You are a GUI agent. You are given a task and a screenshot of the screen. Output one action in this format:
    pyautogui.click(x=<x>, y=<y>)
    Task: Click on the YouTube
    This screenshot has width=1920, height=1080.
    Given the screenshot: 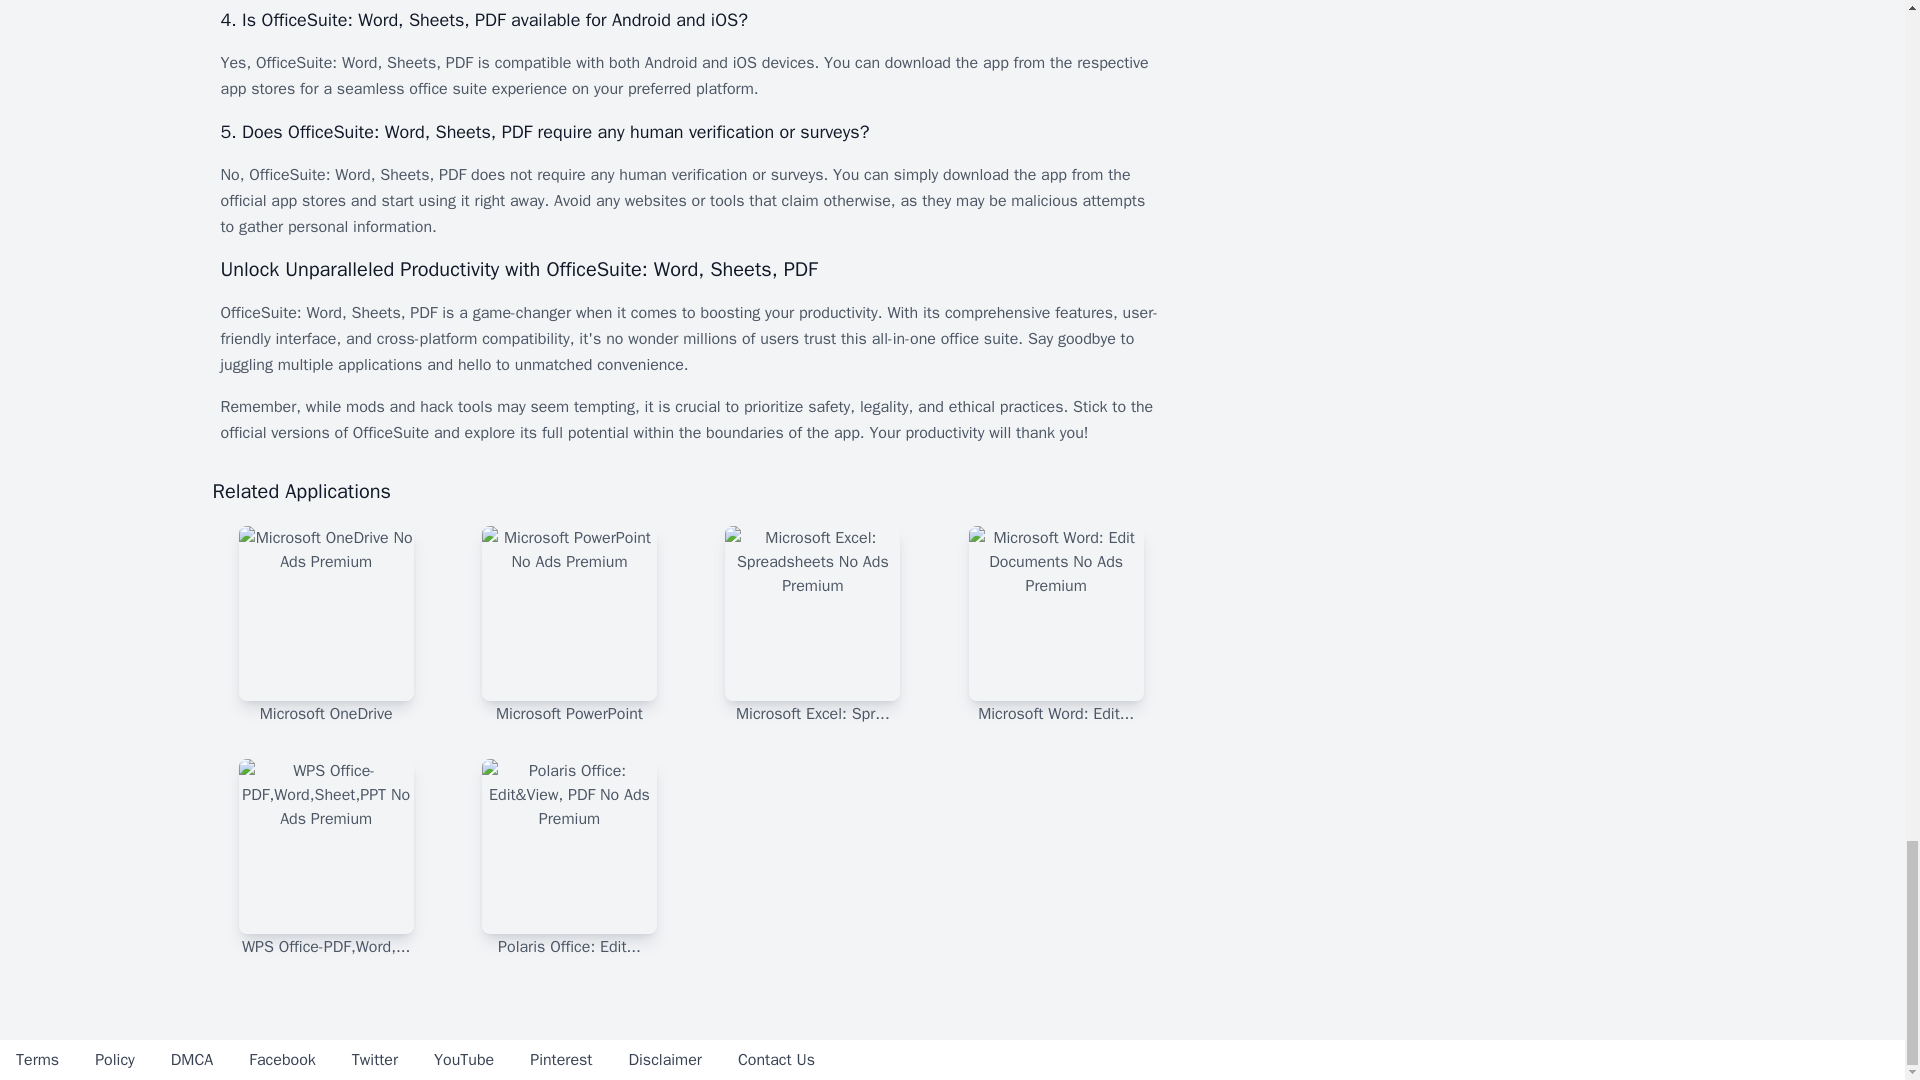 What is the action you would take?
    pyautogui.click(x=463, y=1060)
    